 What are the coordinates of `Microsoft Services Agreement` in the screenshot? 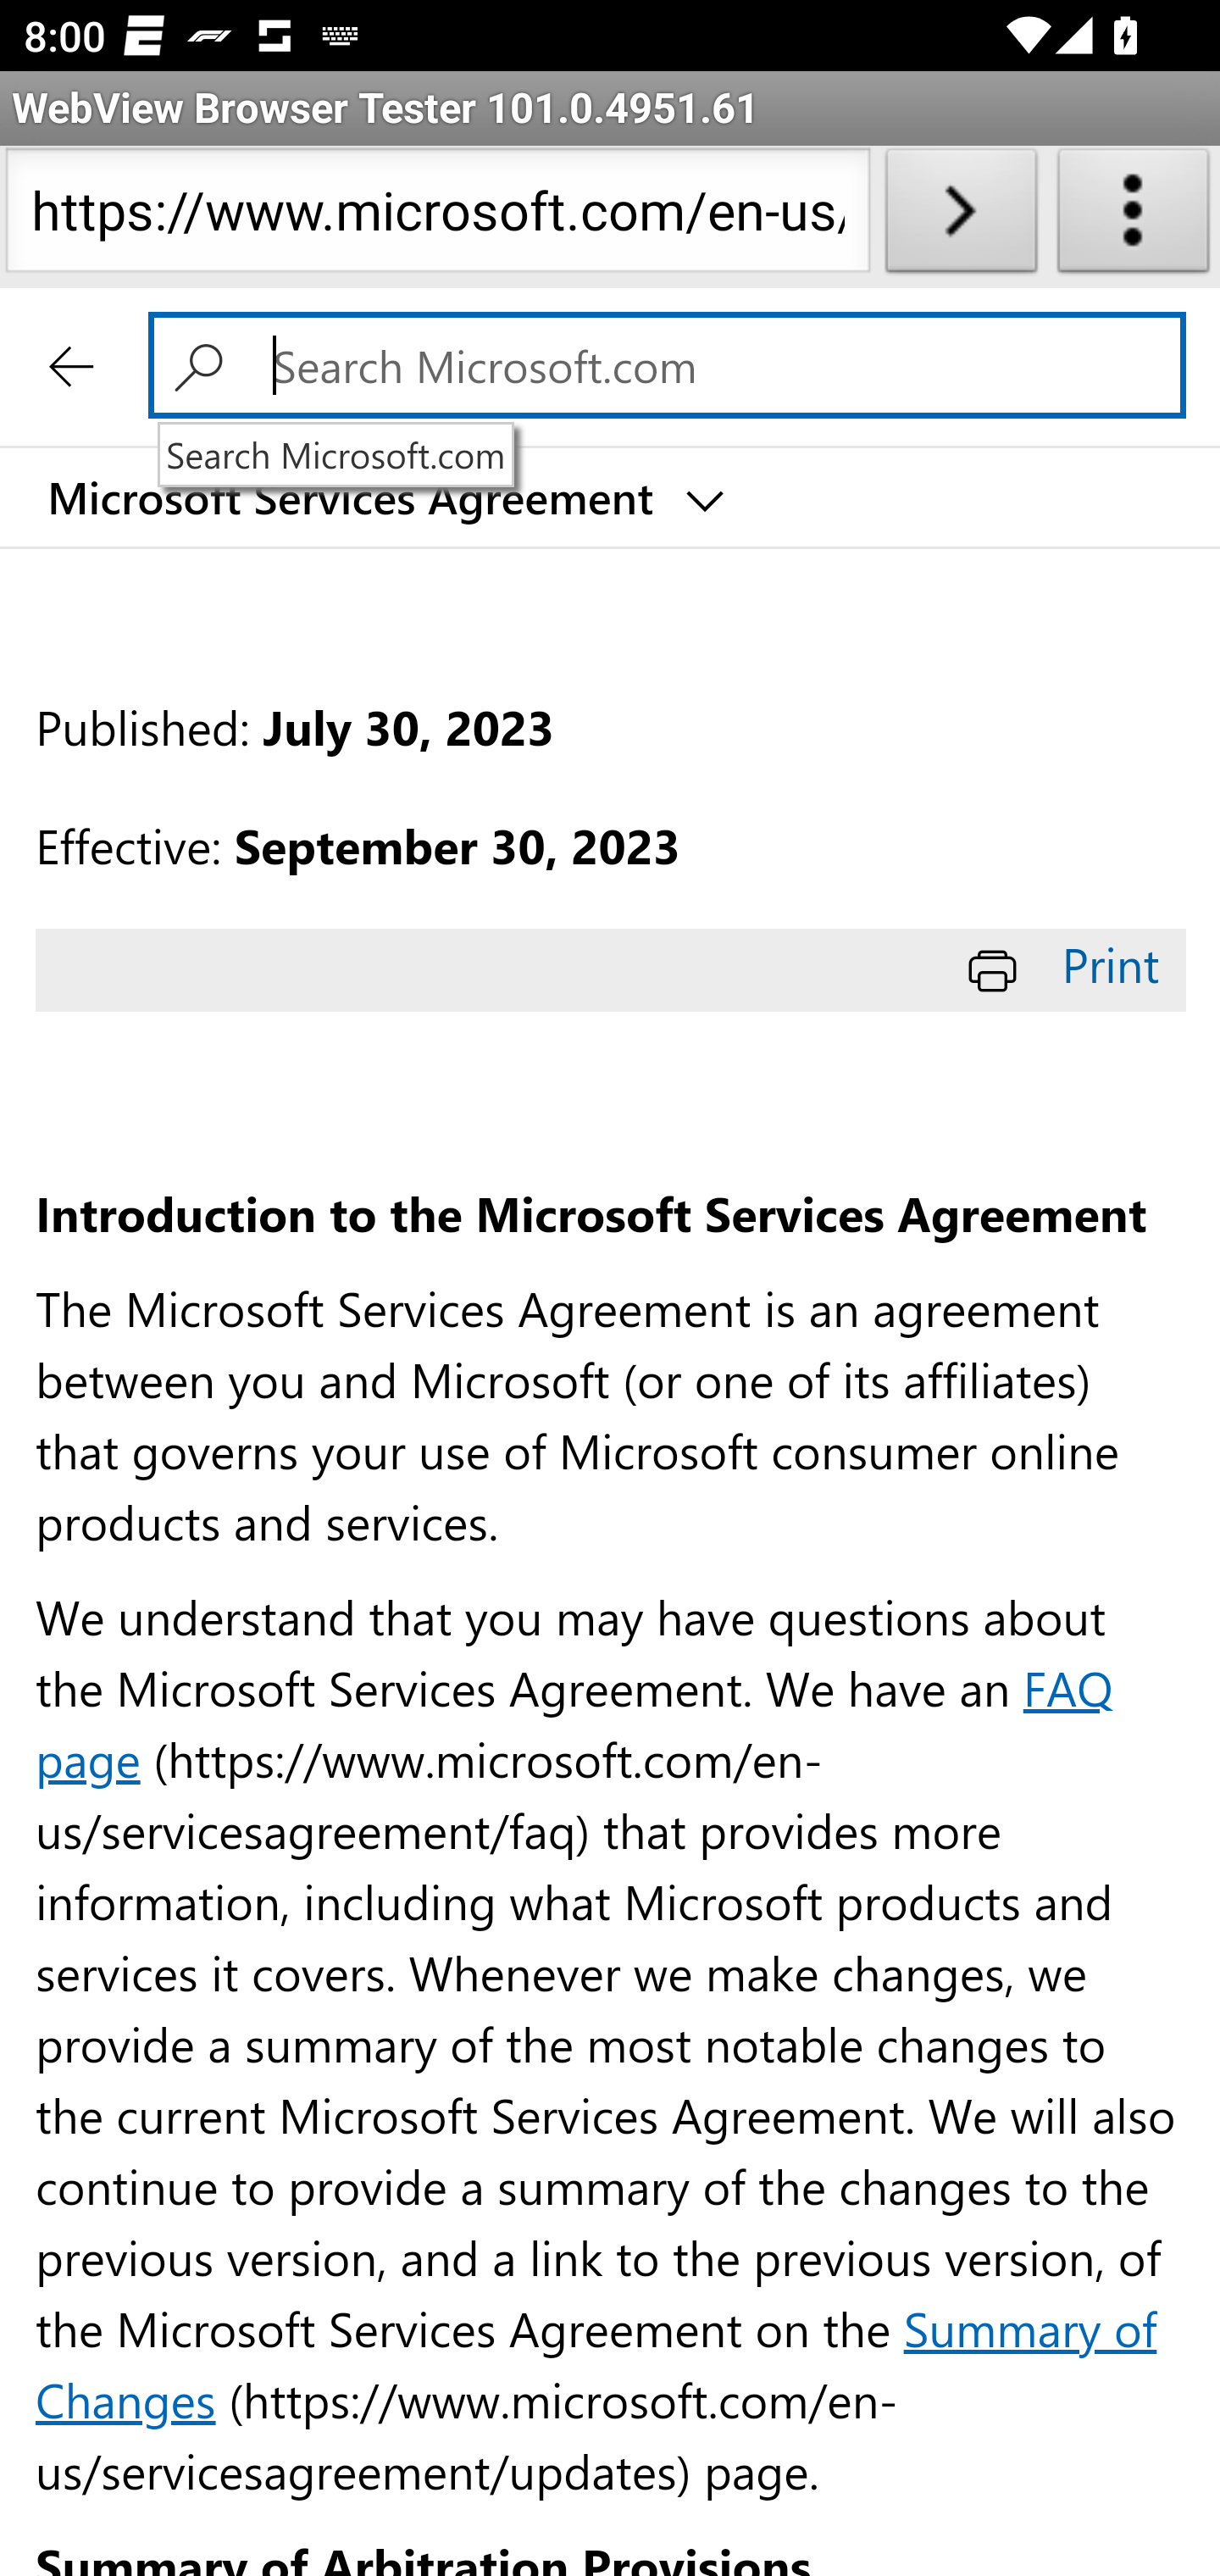 It's located at (383, 498).